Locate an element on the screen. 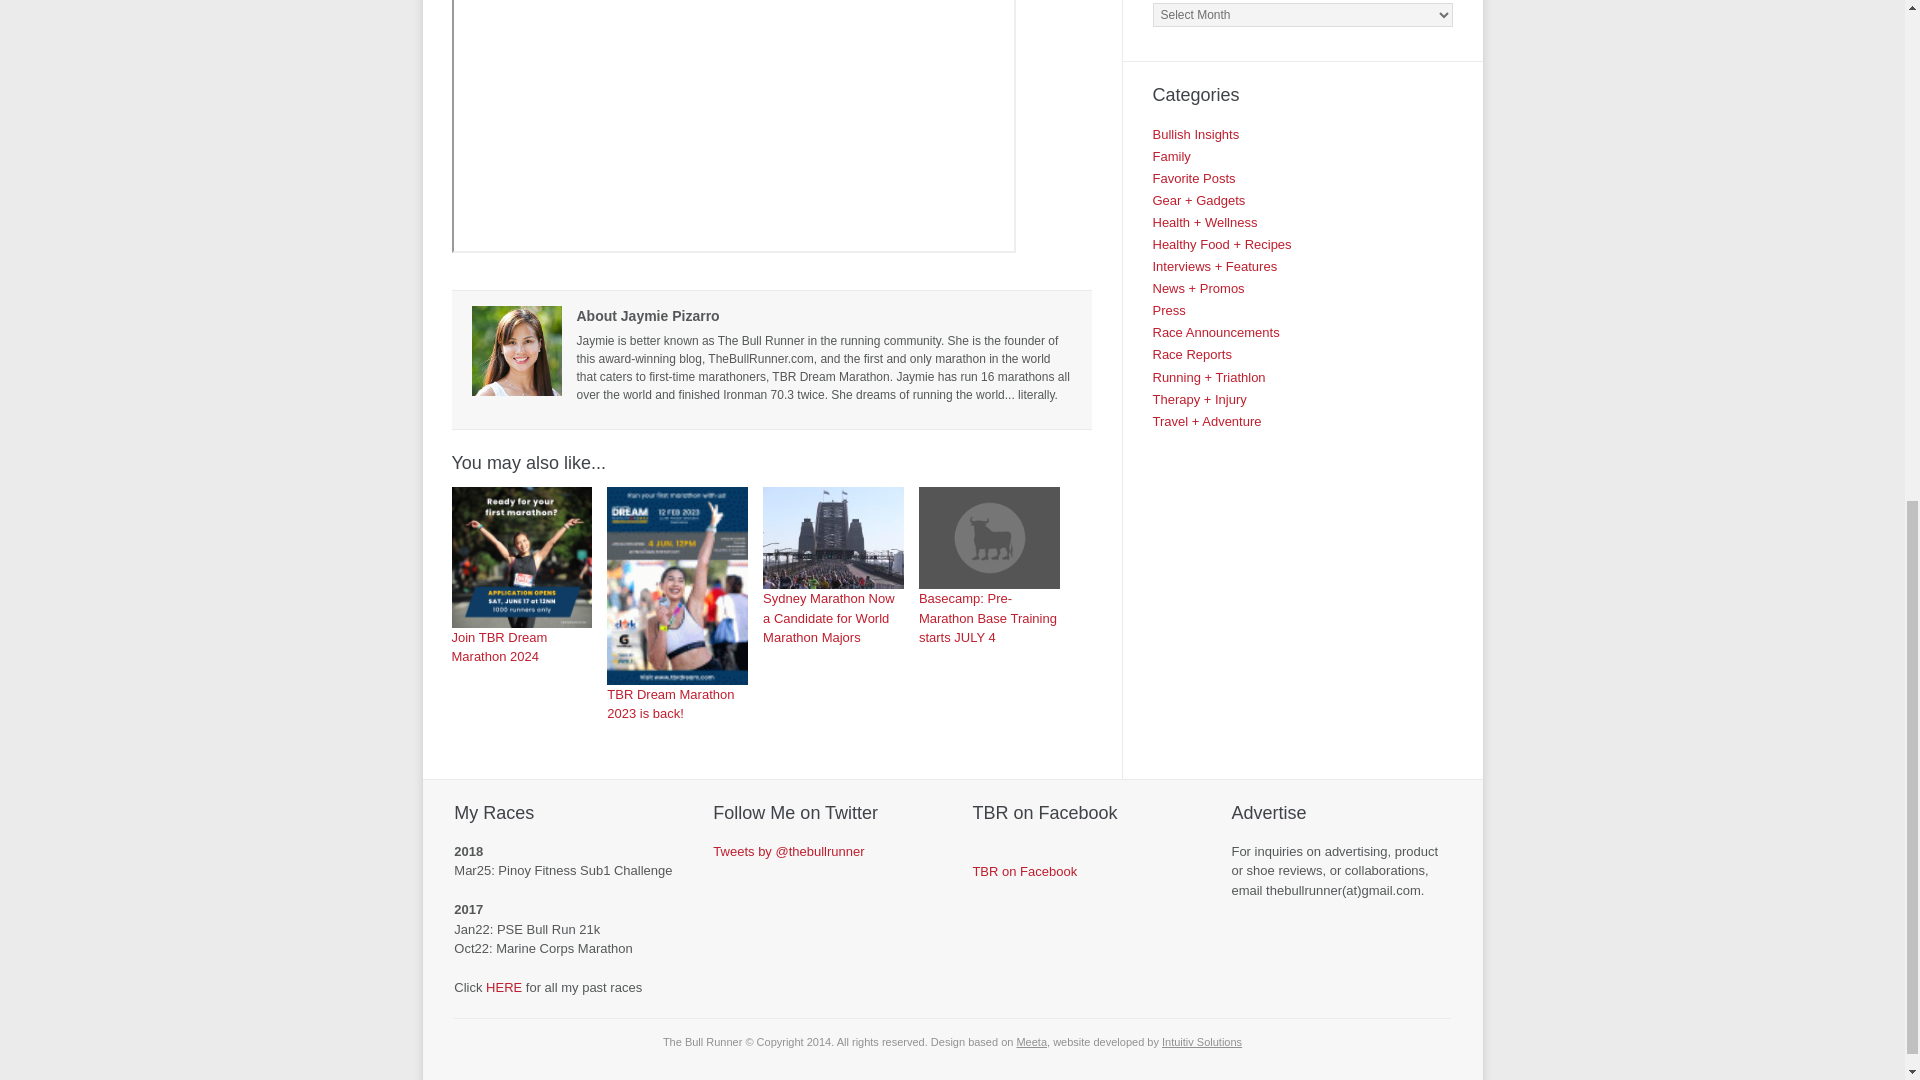  TBR on Facebook is located at coordinates (1024, 872).